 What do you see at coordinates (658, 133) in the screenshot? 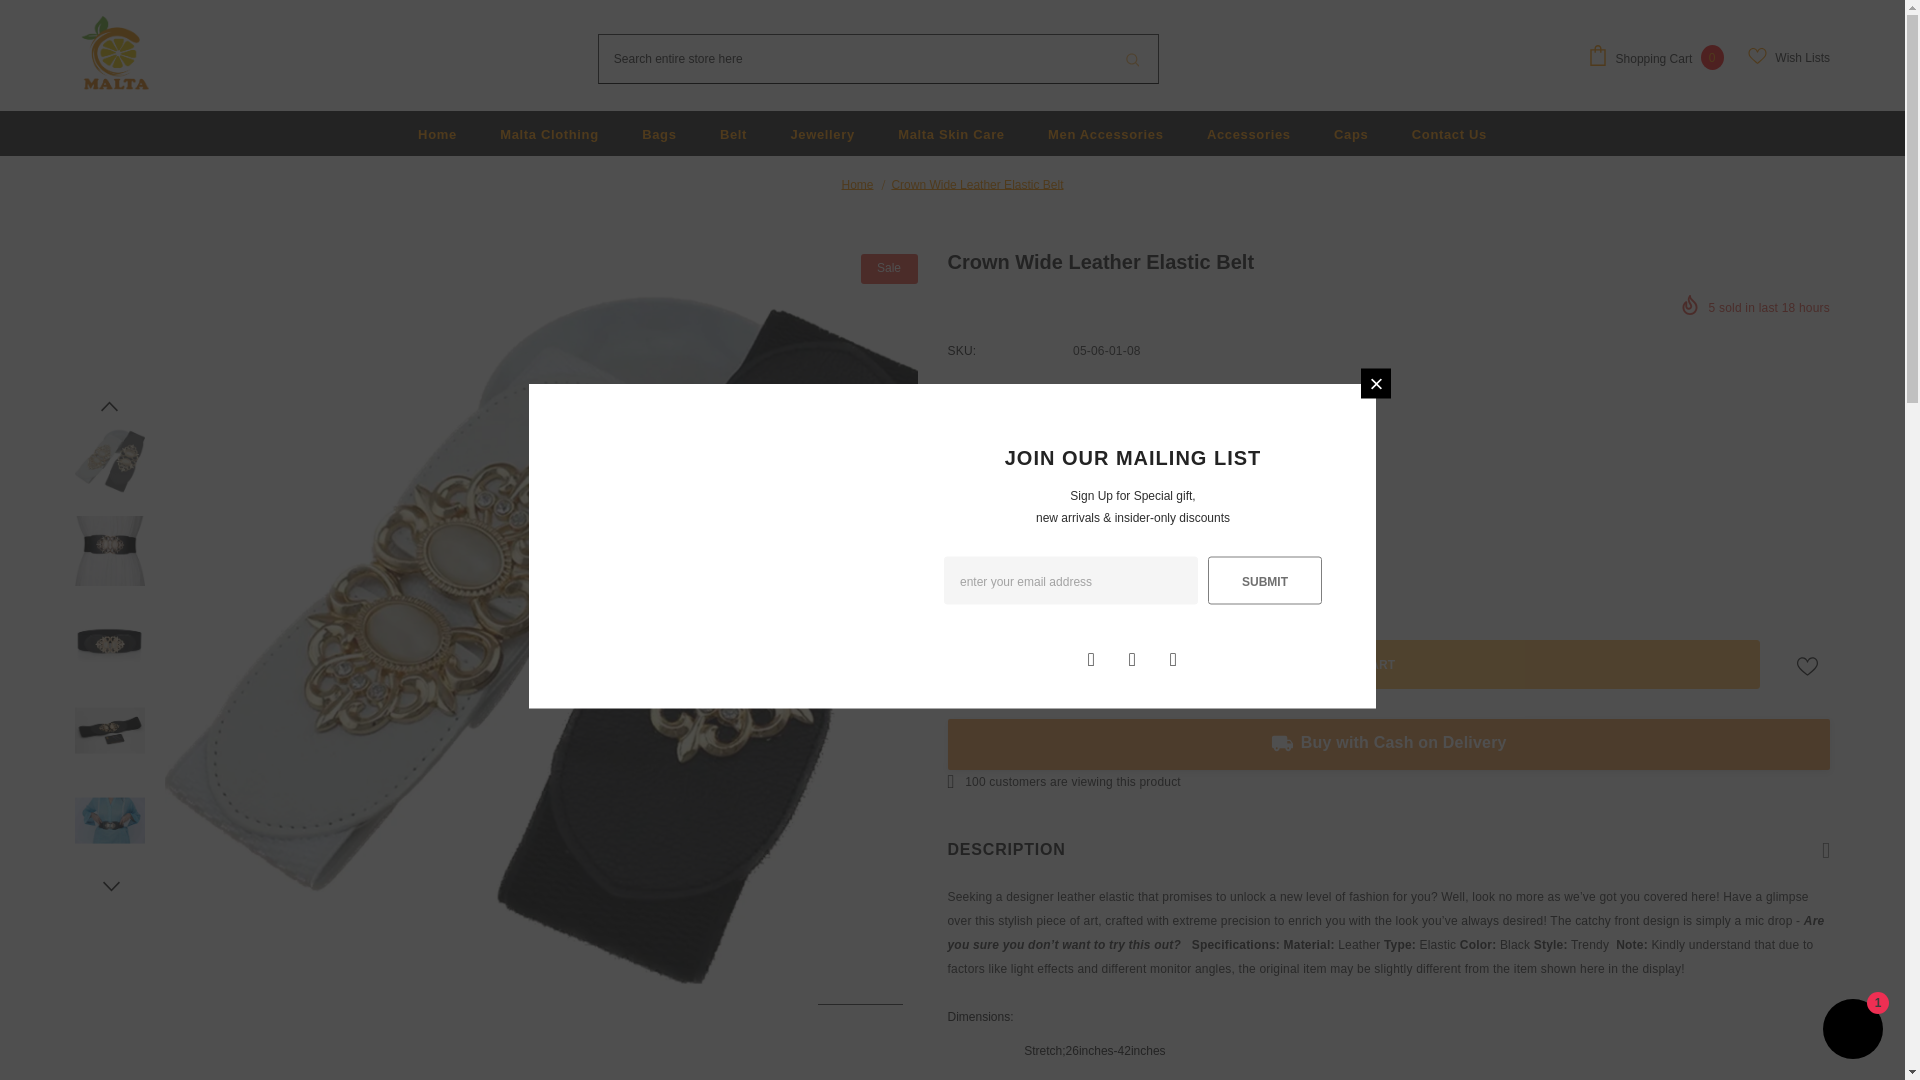
I see `Bags` at bounding box center [658, 133].